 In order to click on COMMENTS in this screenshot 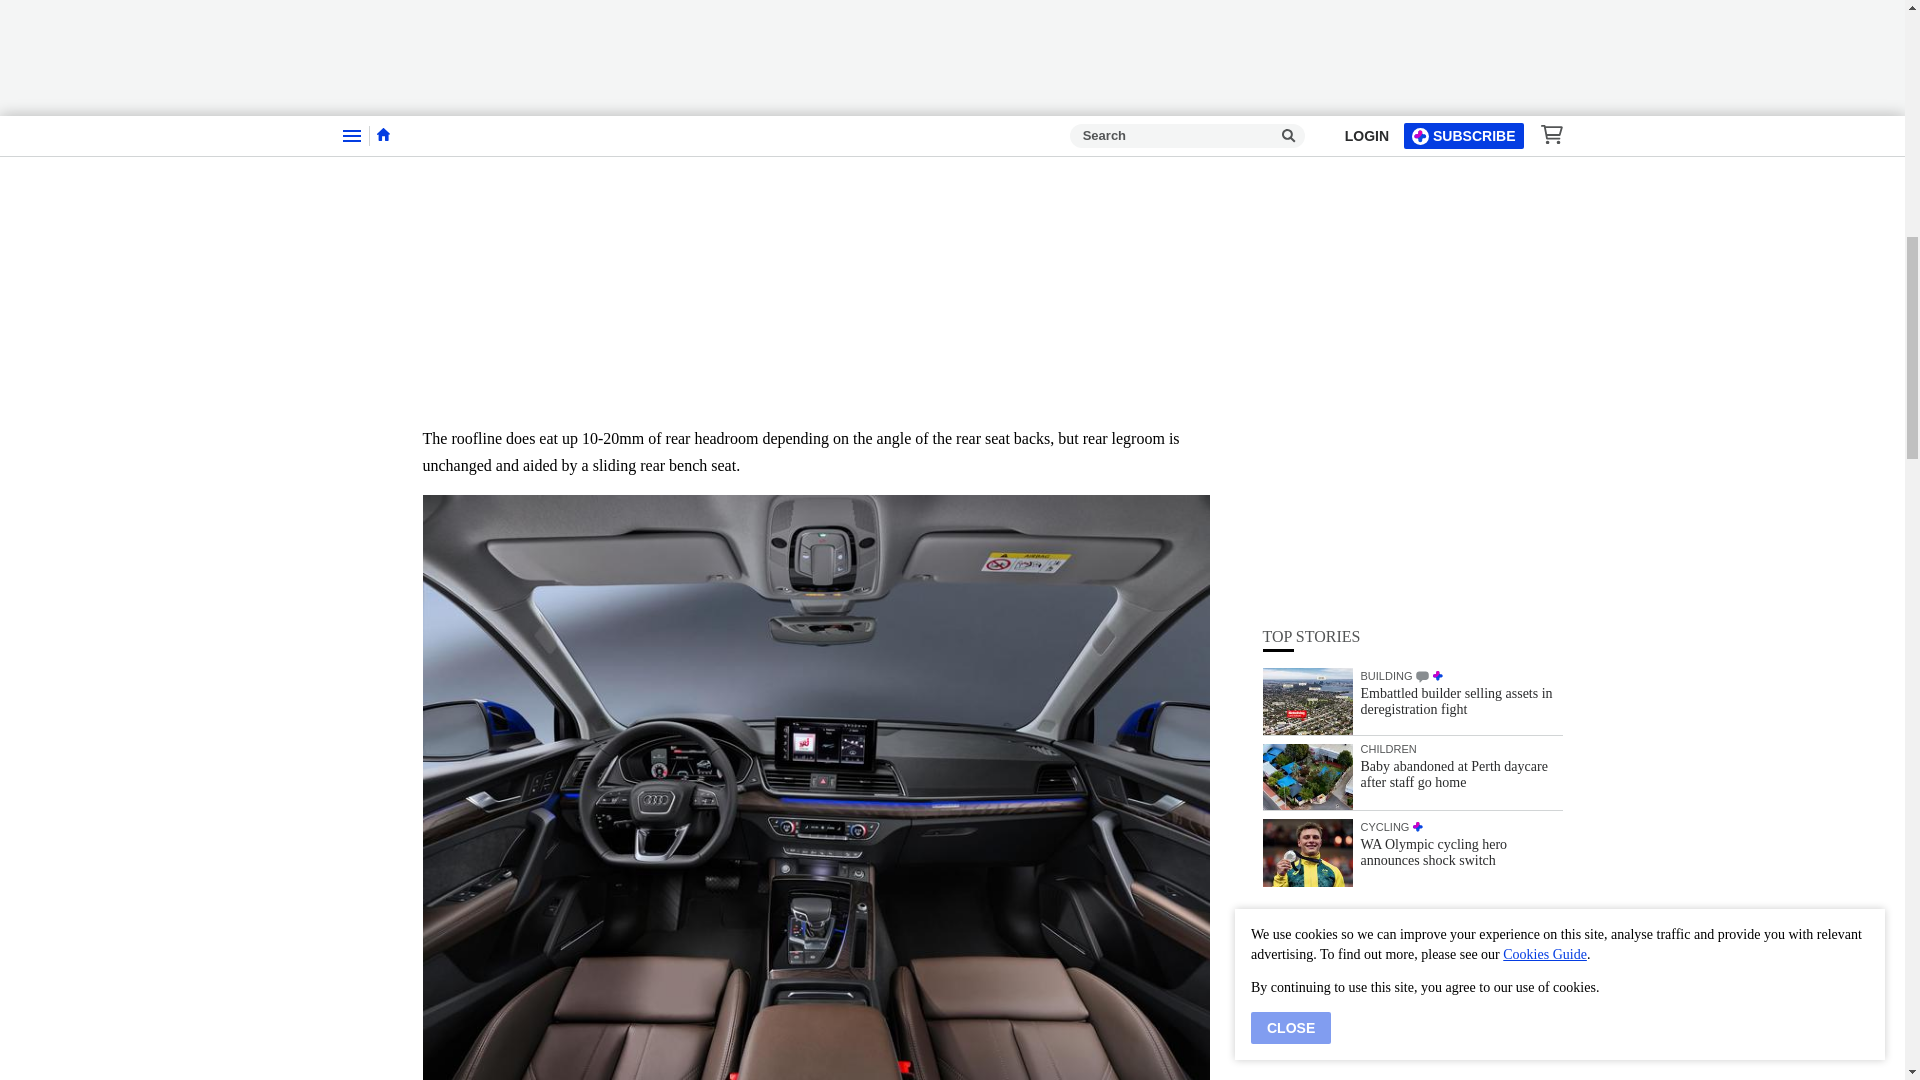, I will do `click(1422, 148)`.